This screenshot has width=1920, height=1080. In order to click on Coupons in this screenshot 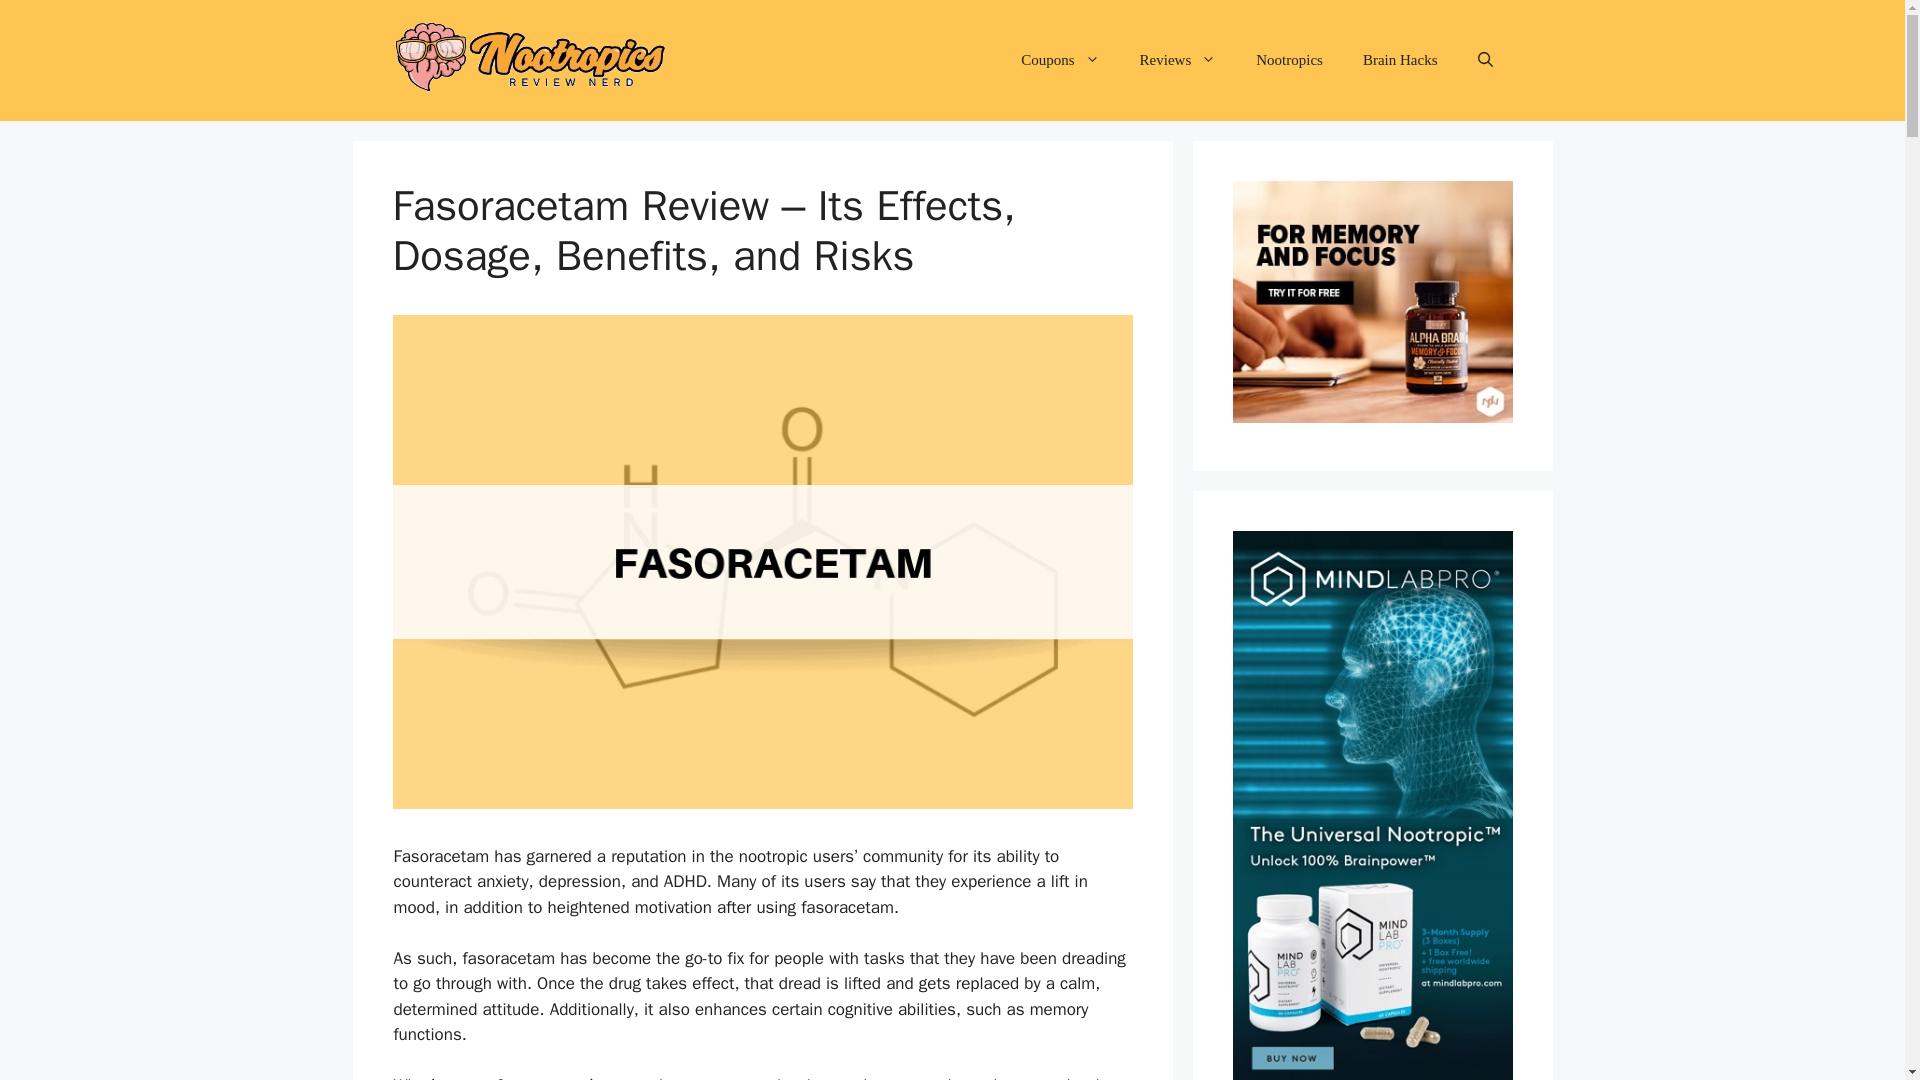, I will do `click(1060, 60)`.